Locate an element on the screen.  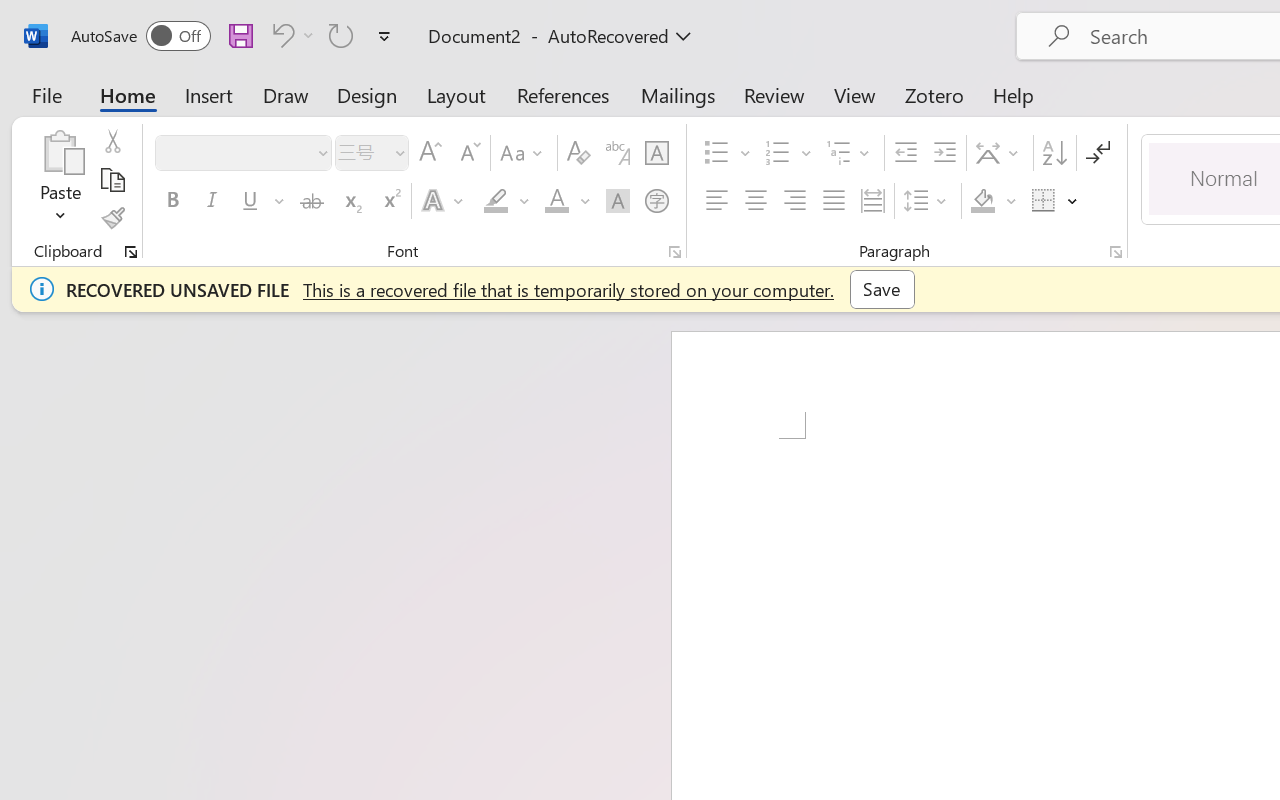
Paragraph... is located at coordinates (1115, 252).